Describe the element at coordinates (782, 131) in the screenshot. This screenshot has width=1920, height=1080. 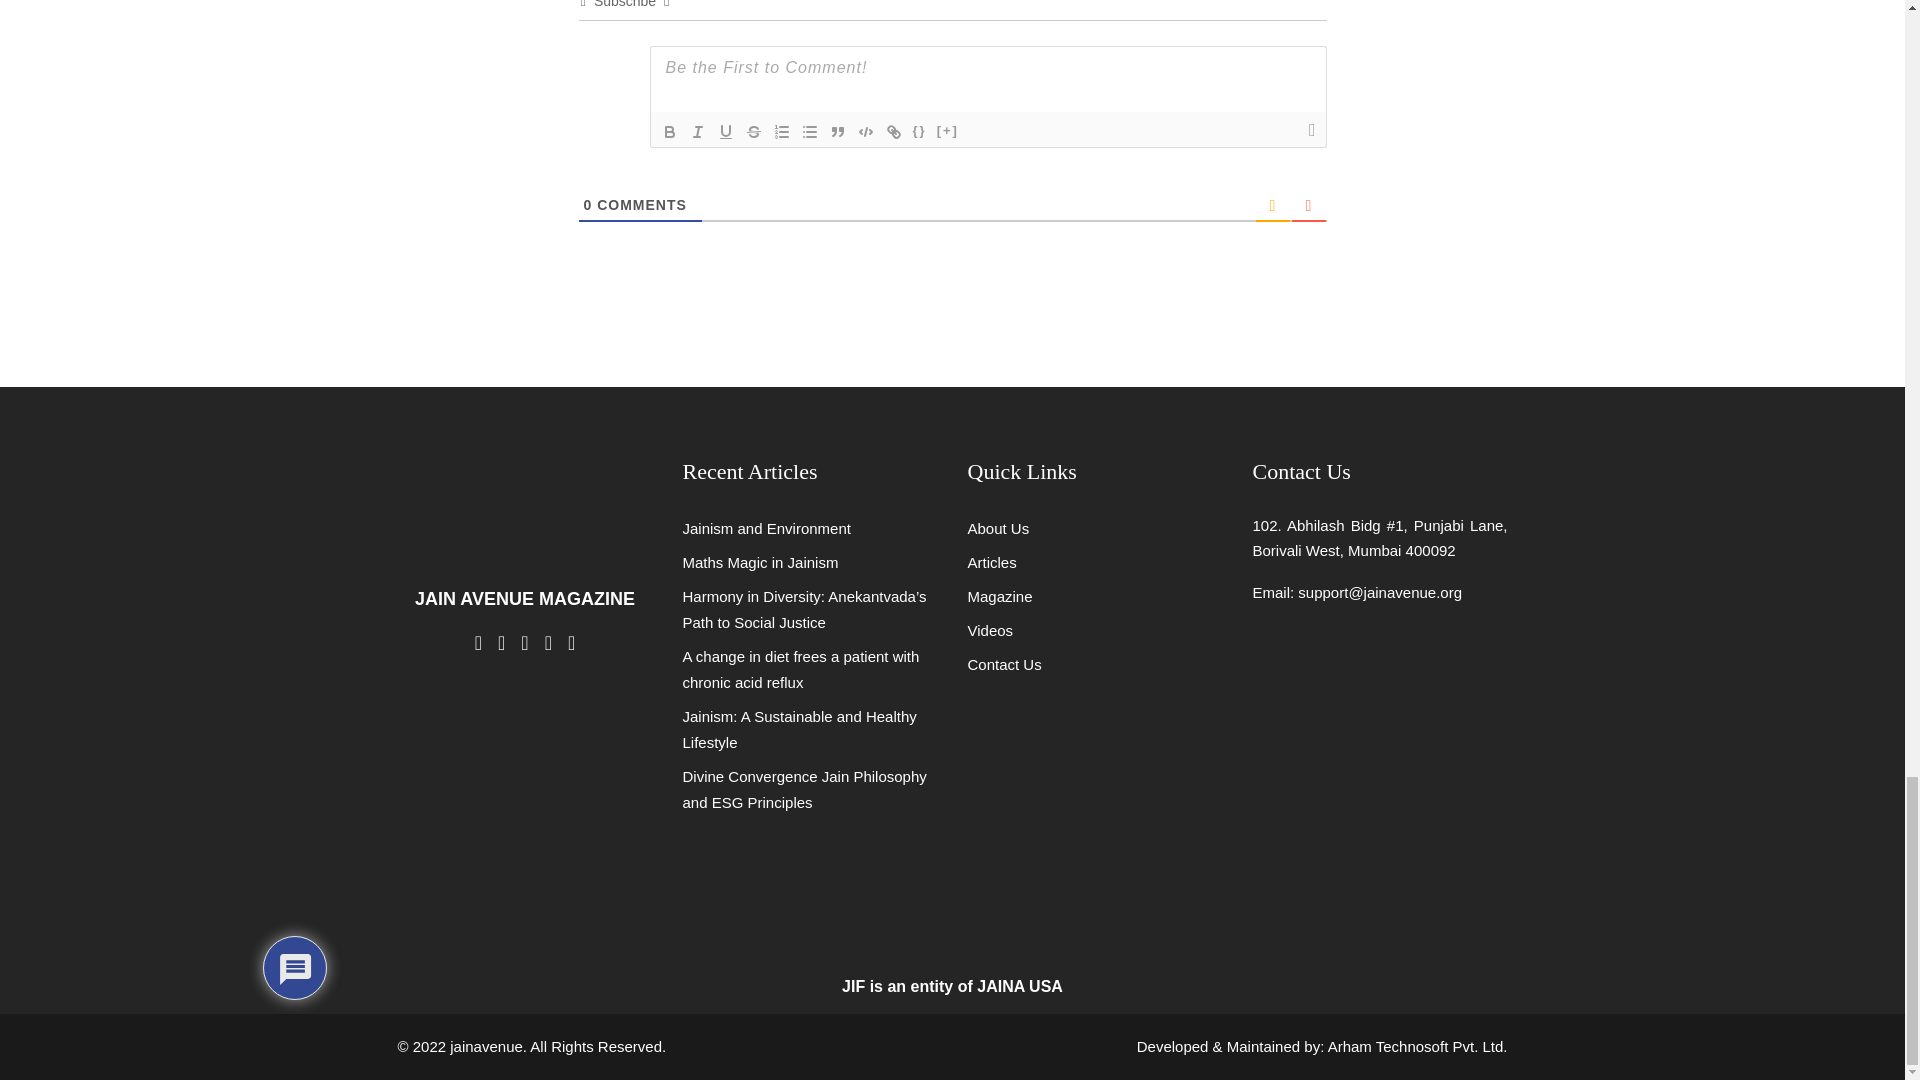
I see `ordered` at that location.